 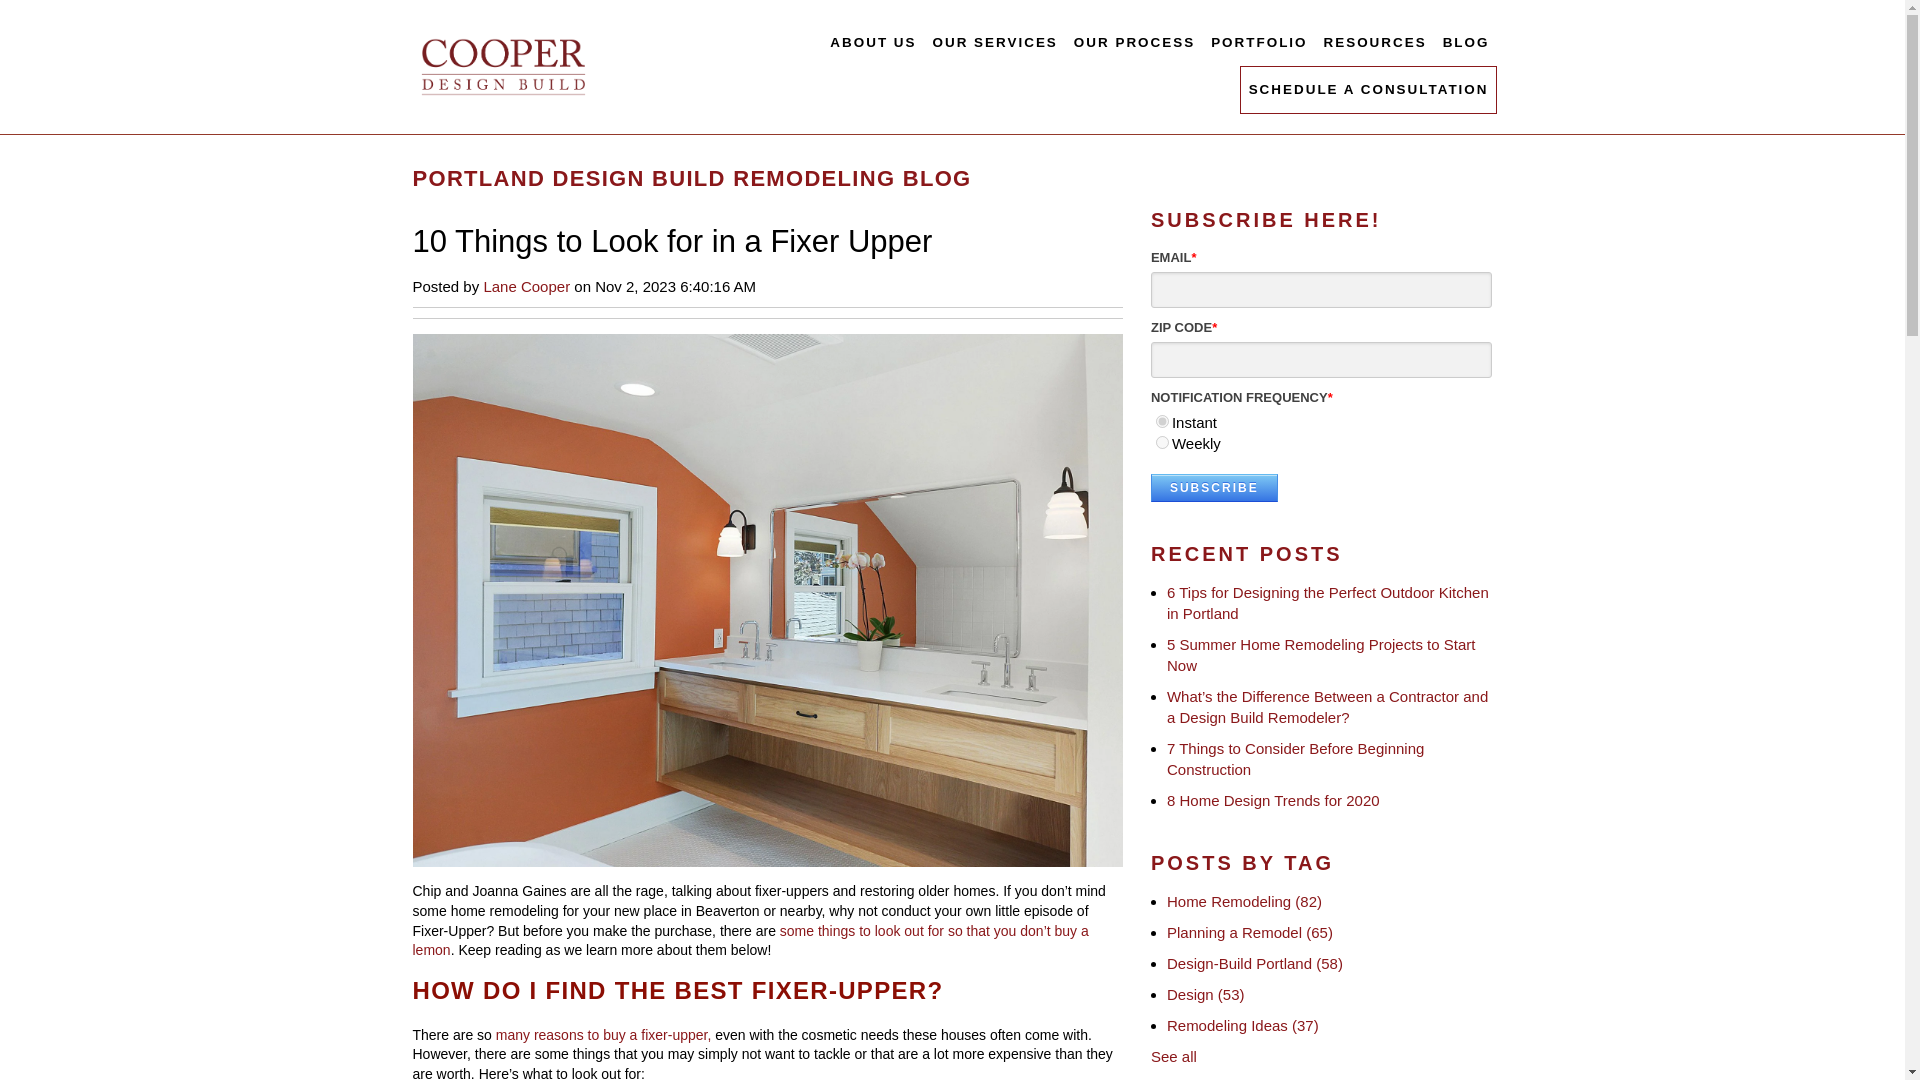 What do you see at coordinates (1162, 420) in the screenshot?
I see `instant` at bounding box center [1162, 420].